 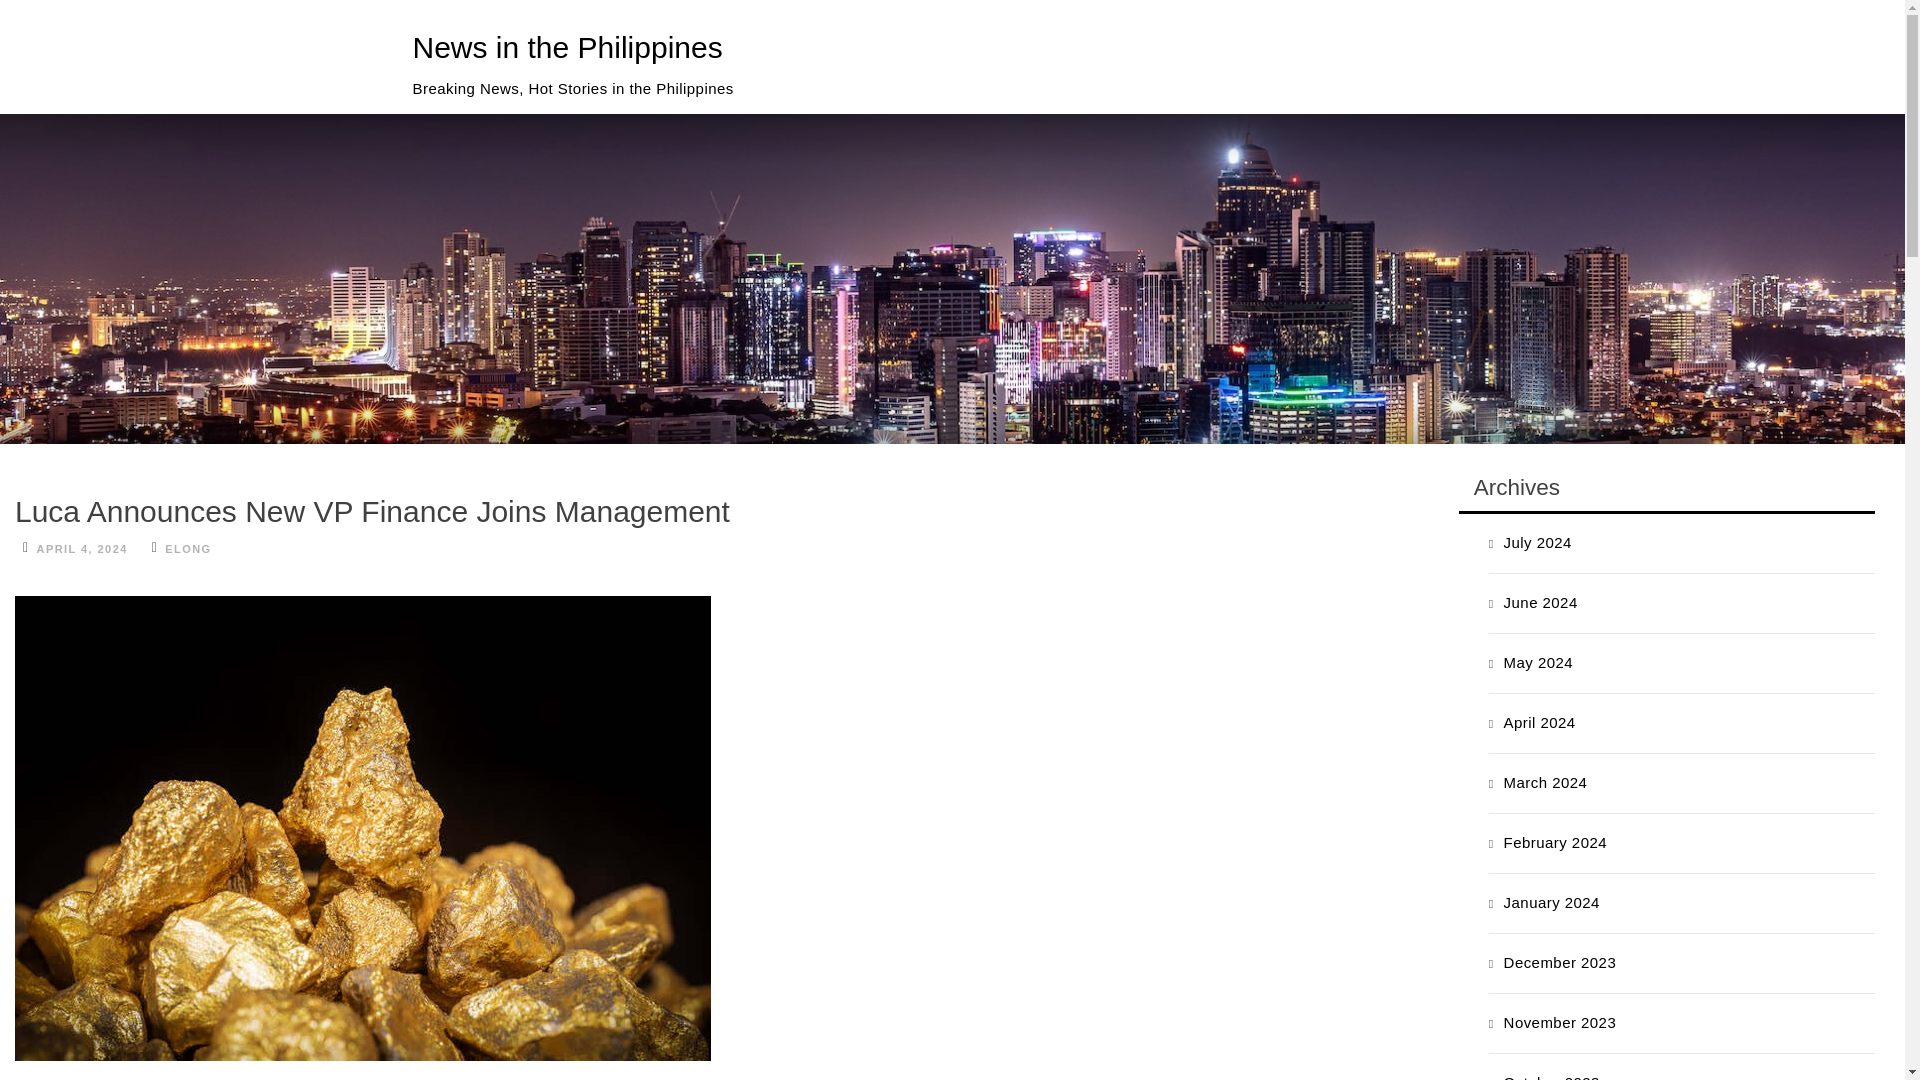 What do you see at coordinates (82, 548) in the screenshot?
I see `APRIL 4, 2024` at bounding box center [82, 548].